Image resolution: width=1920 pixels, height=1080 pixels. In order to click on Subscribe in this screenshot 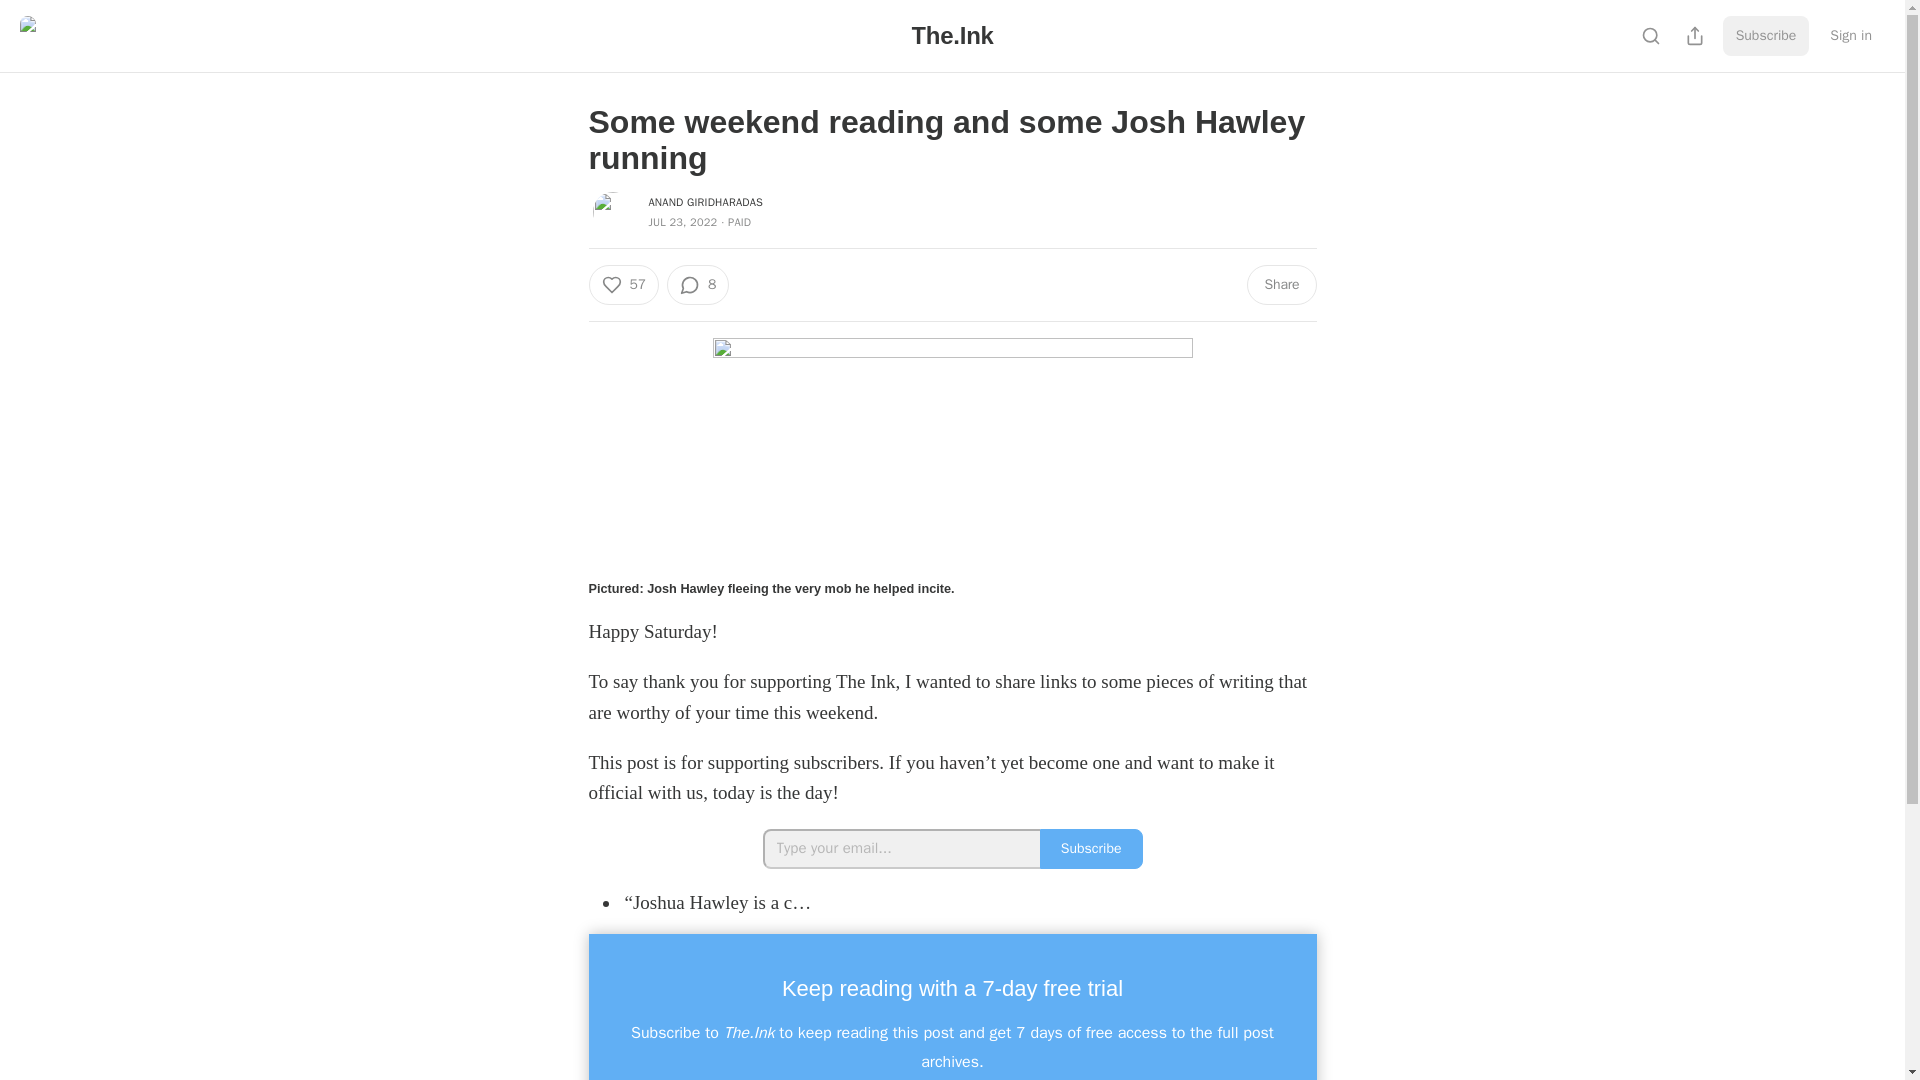, I will do `click(1766, 36)`.